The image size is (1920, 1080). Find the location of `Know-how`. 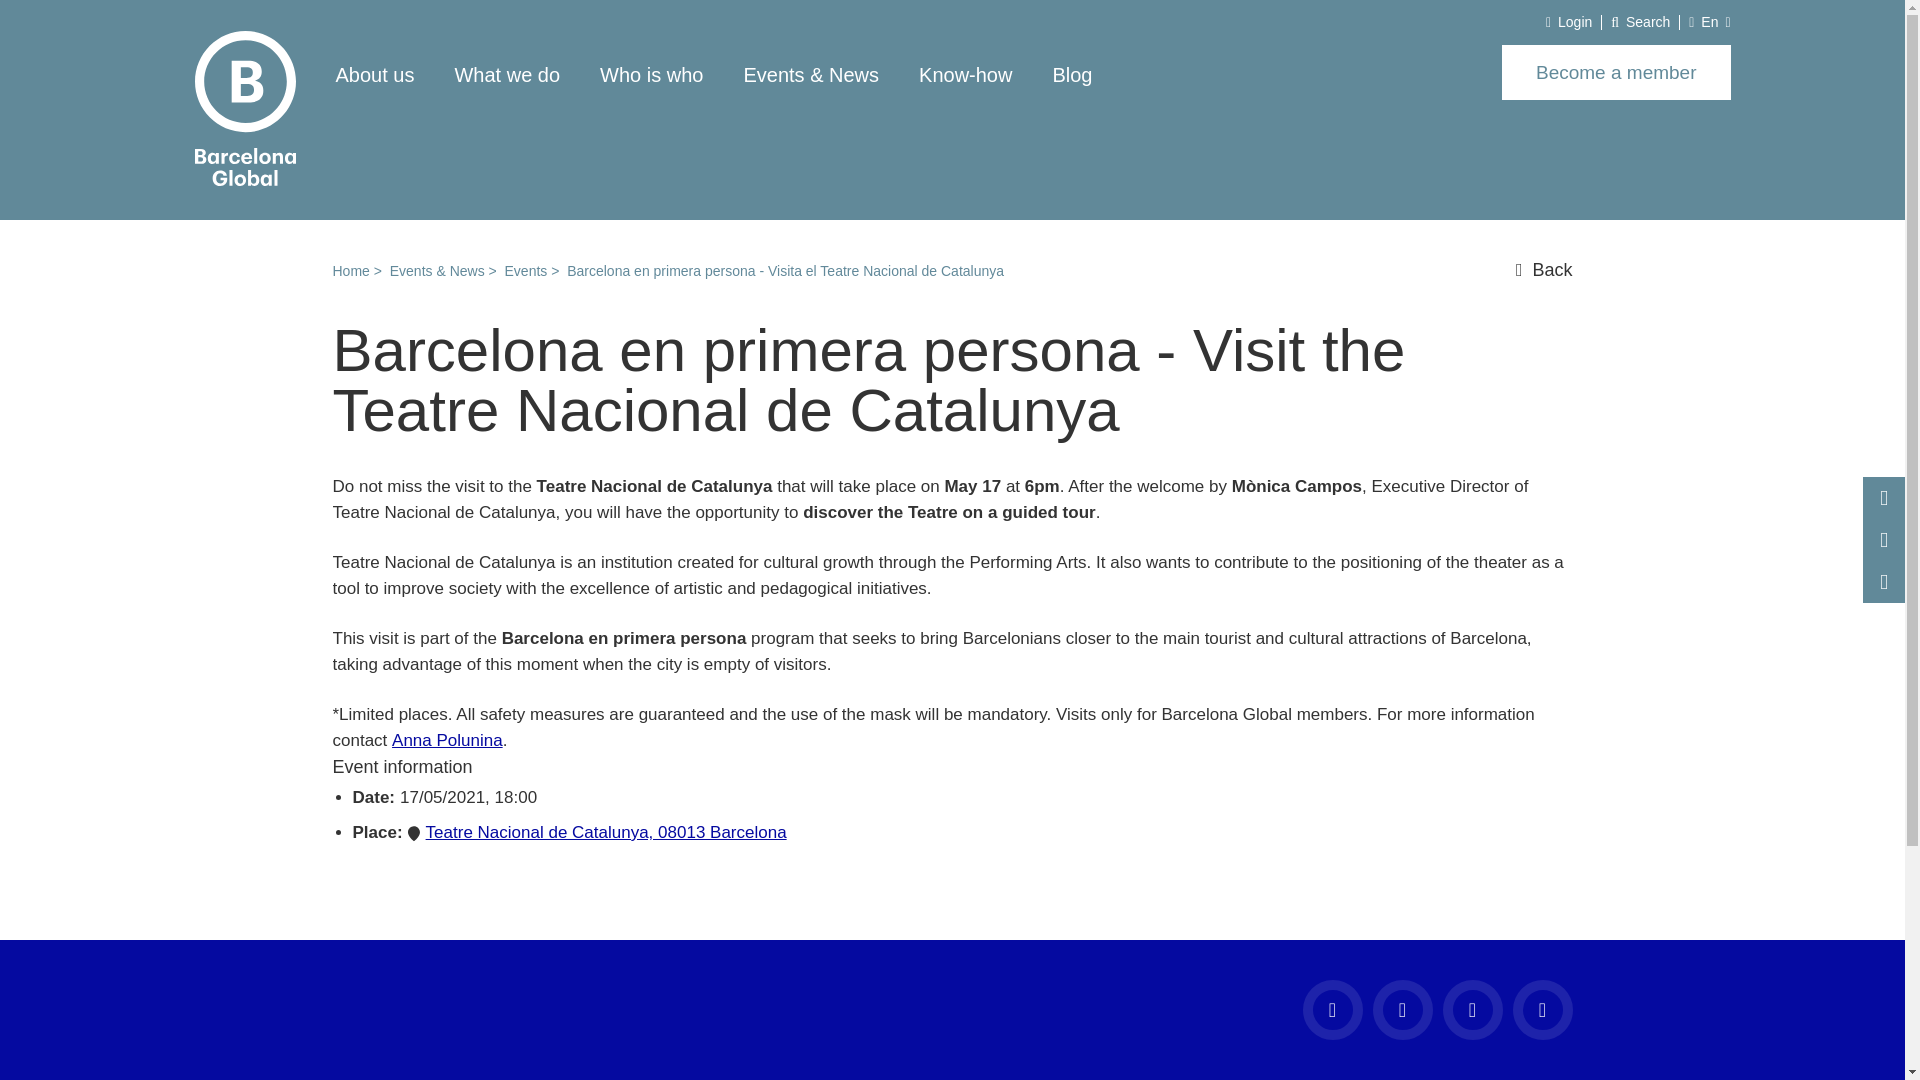

Know-how is located at coordinates (965, 74).